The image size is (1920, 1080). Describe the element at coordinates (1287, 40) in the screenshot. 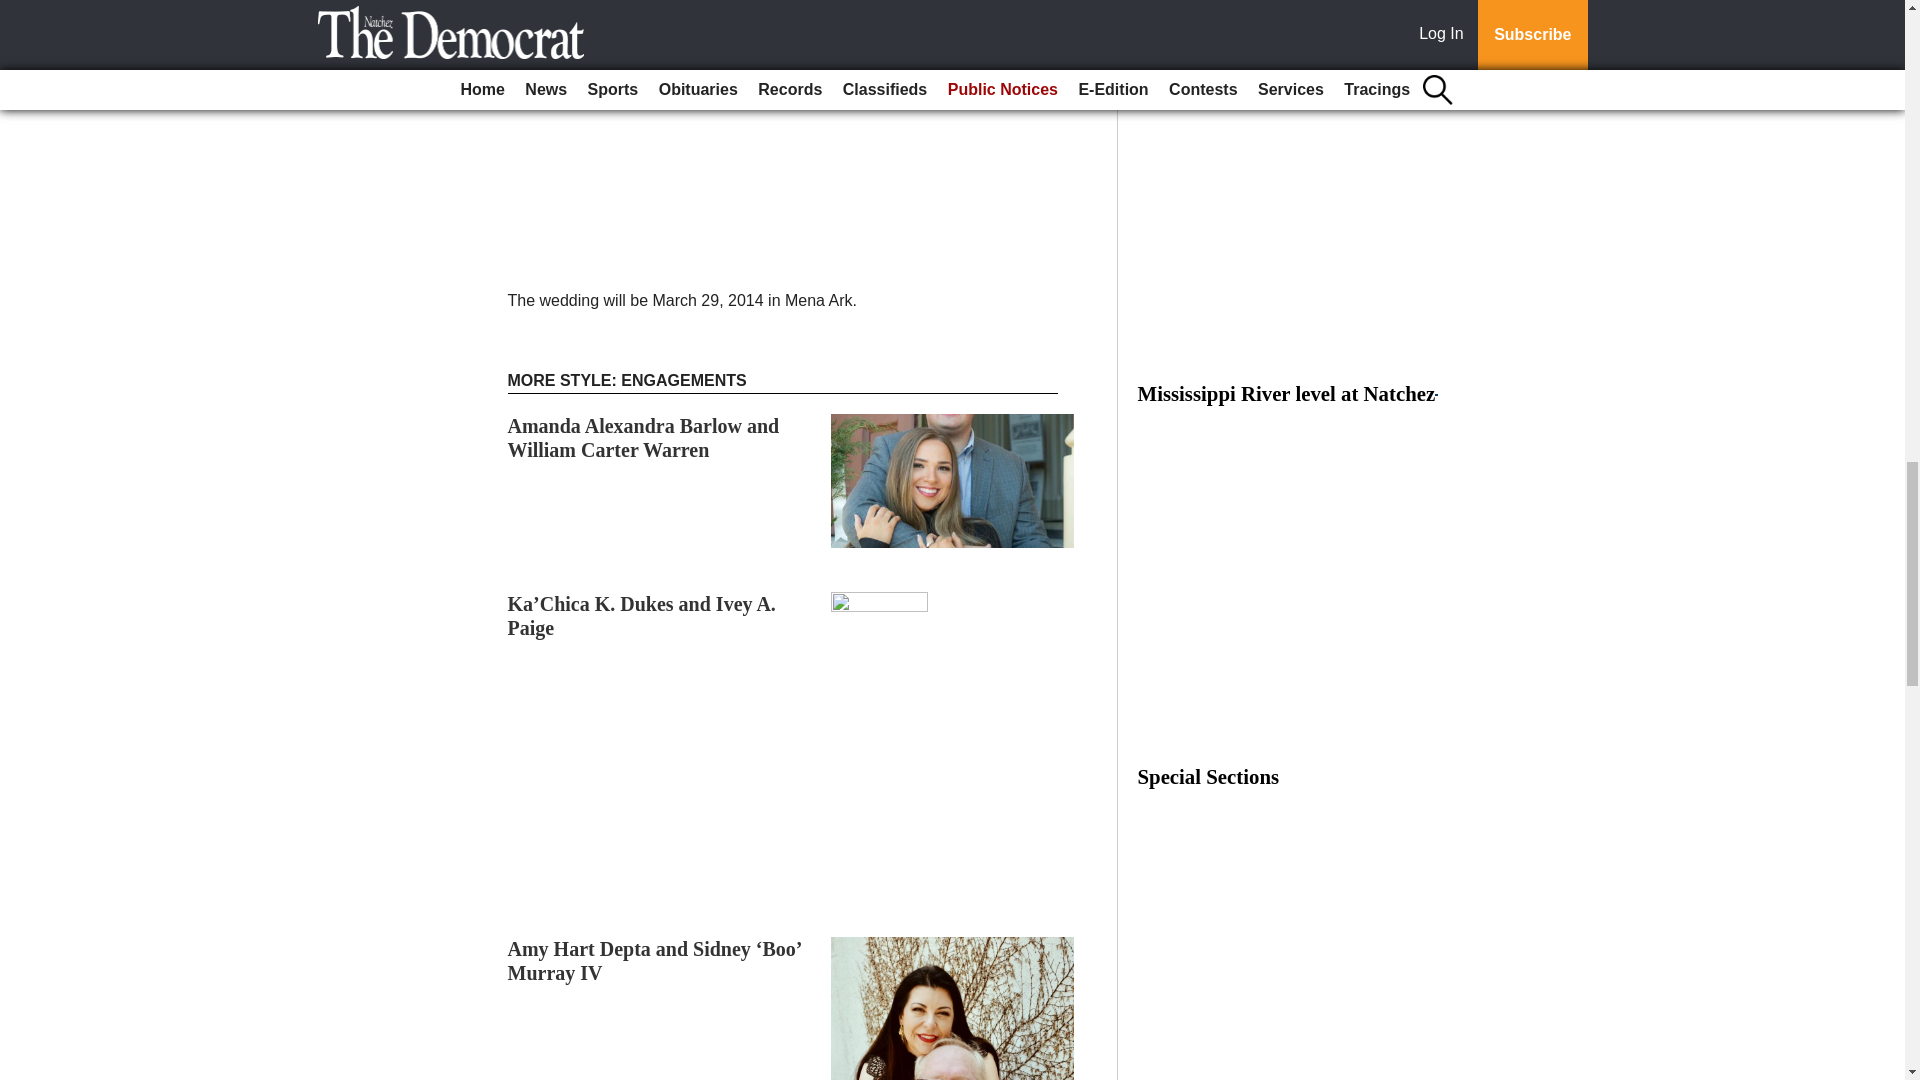

I see `View Results Of This Poll` at that location.